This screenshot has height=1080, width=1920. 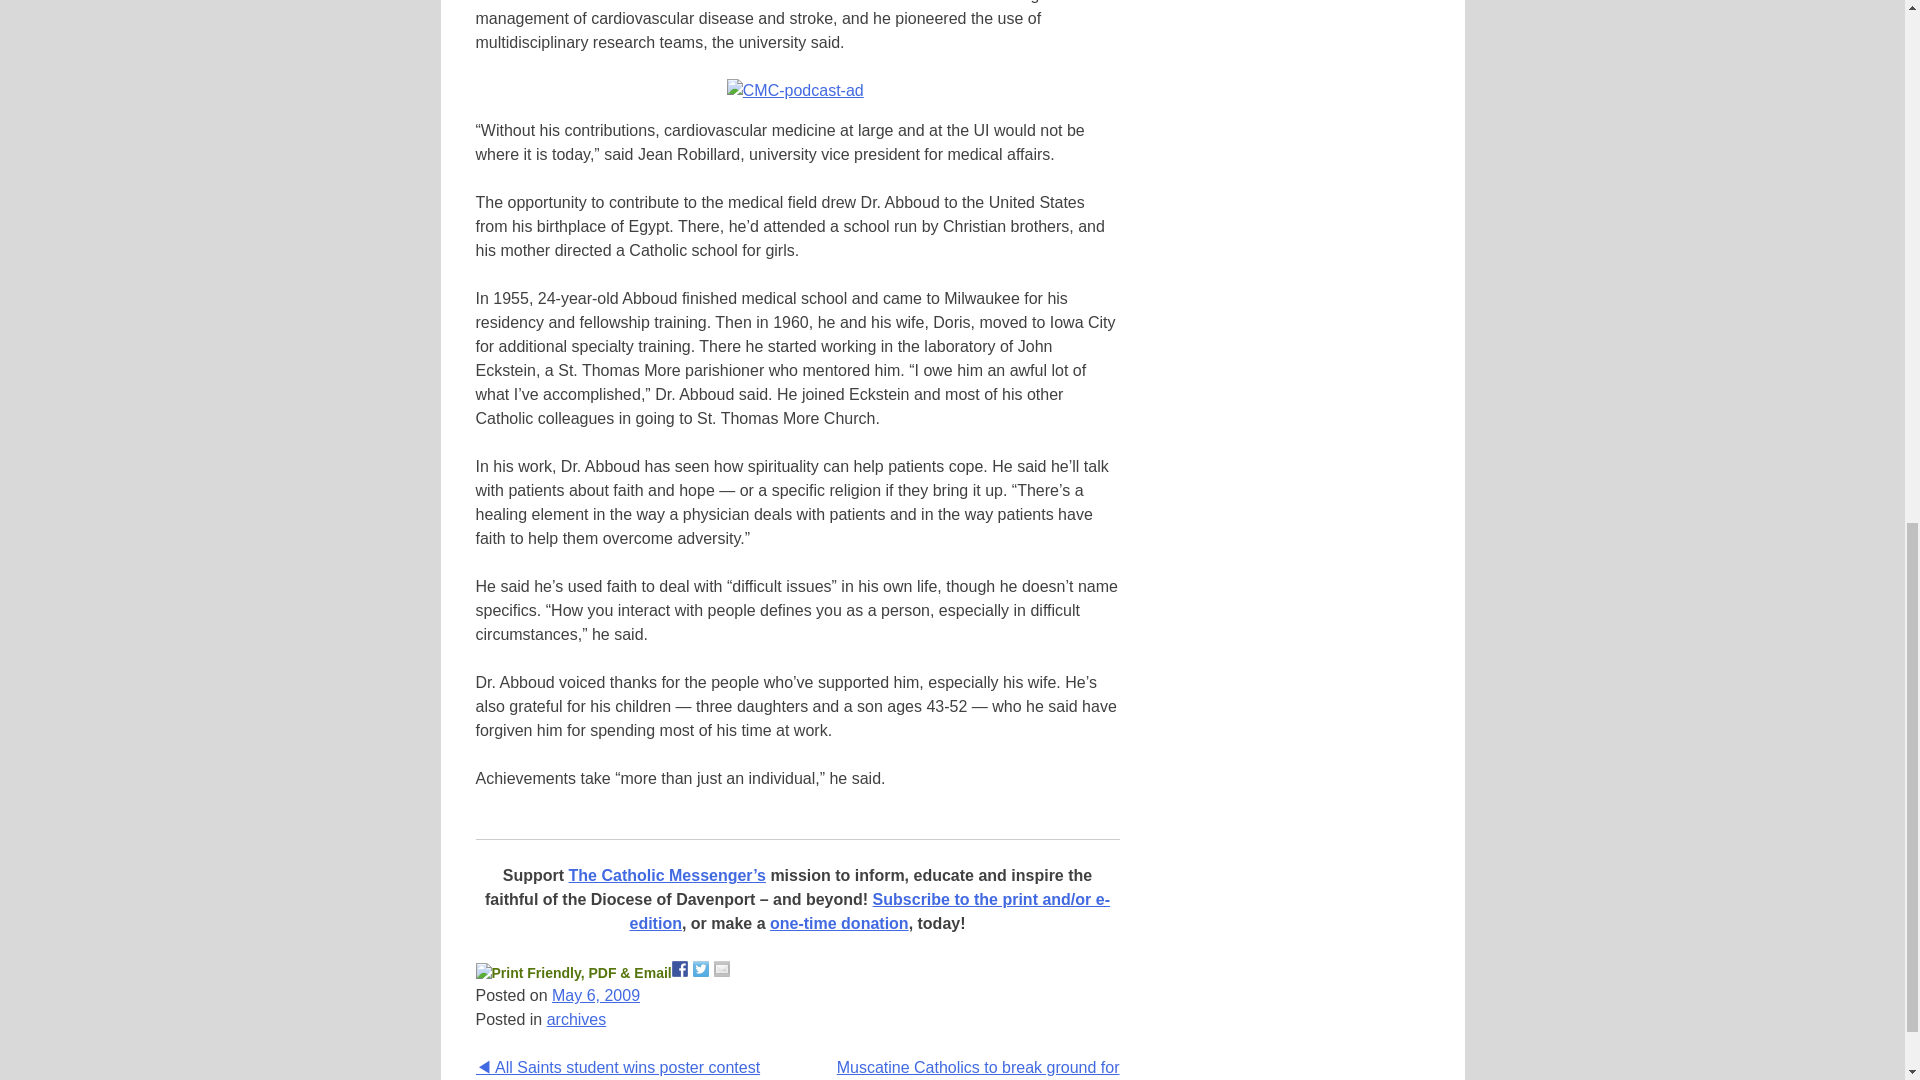 I want to click on Share on Facebook, so click(x=680, y=969).